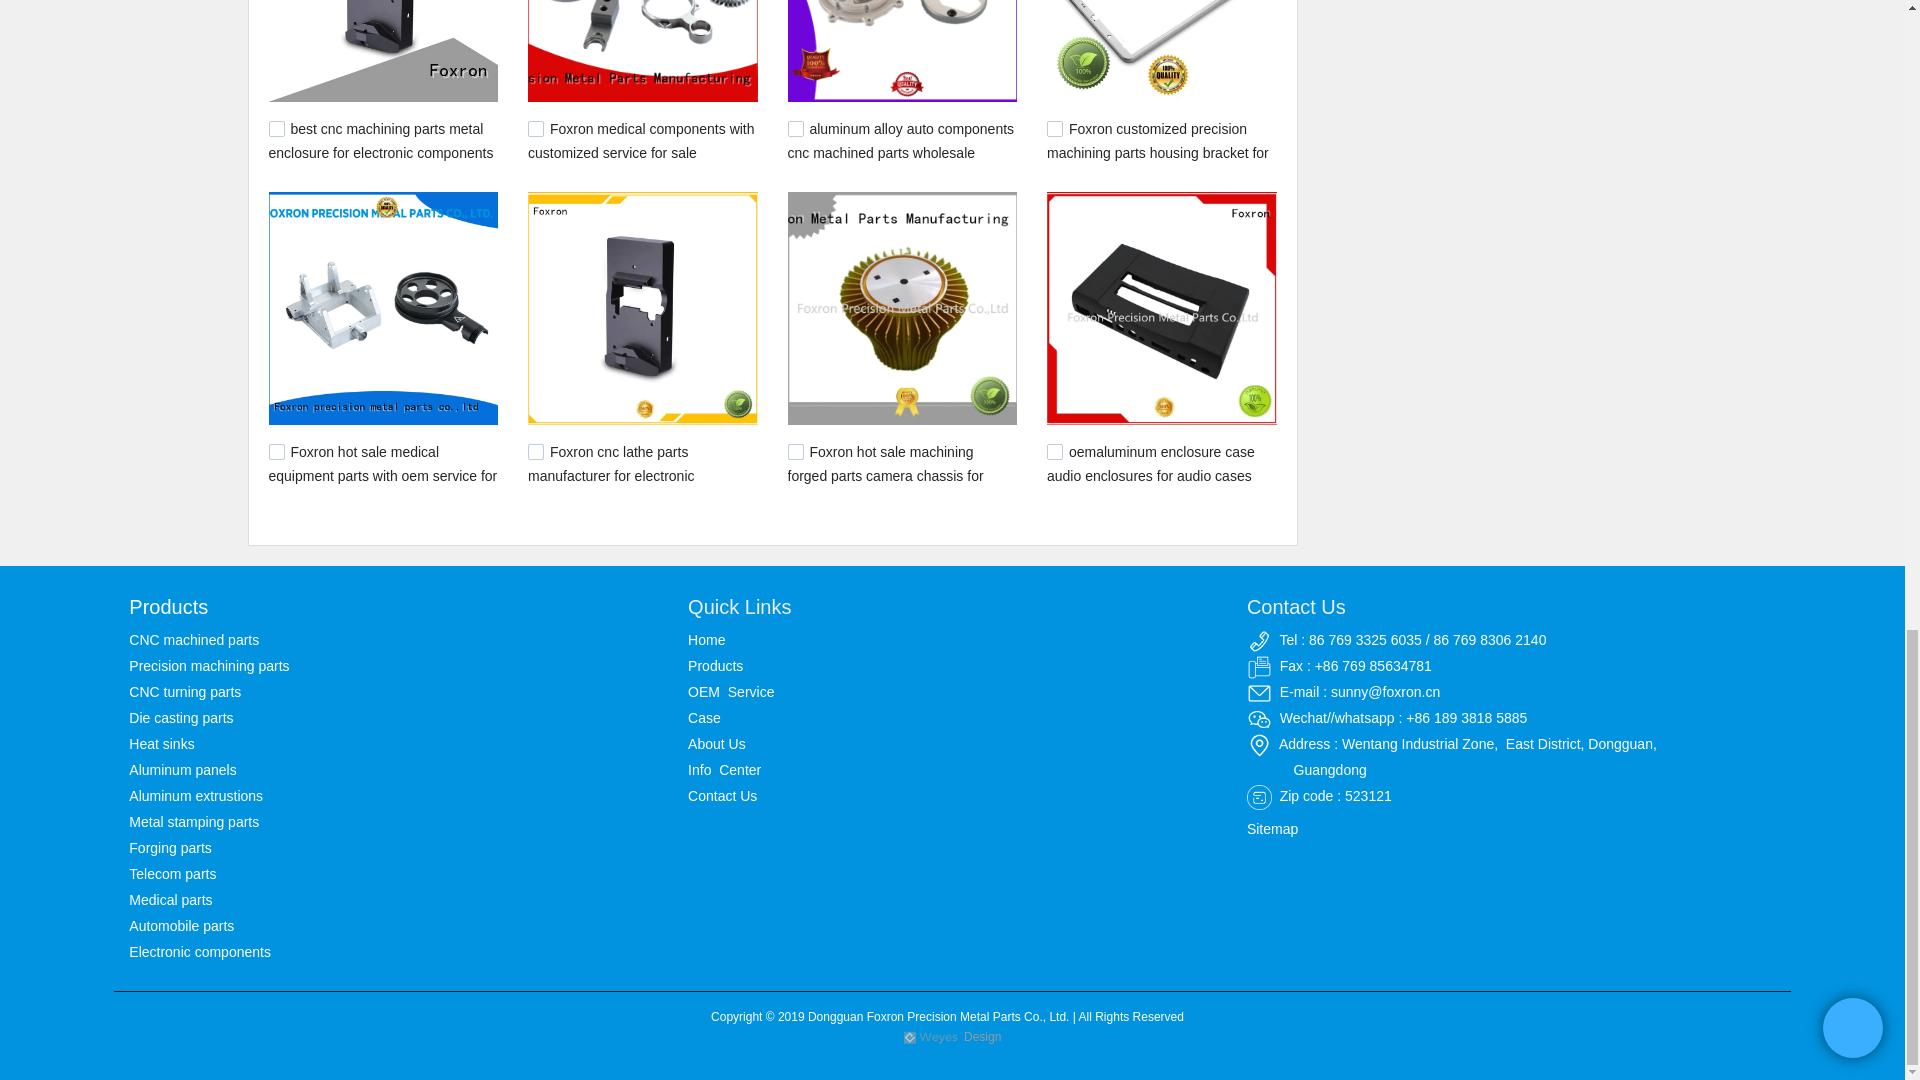  I want to click on 776, so click(1054, 452).